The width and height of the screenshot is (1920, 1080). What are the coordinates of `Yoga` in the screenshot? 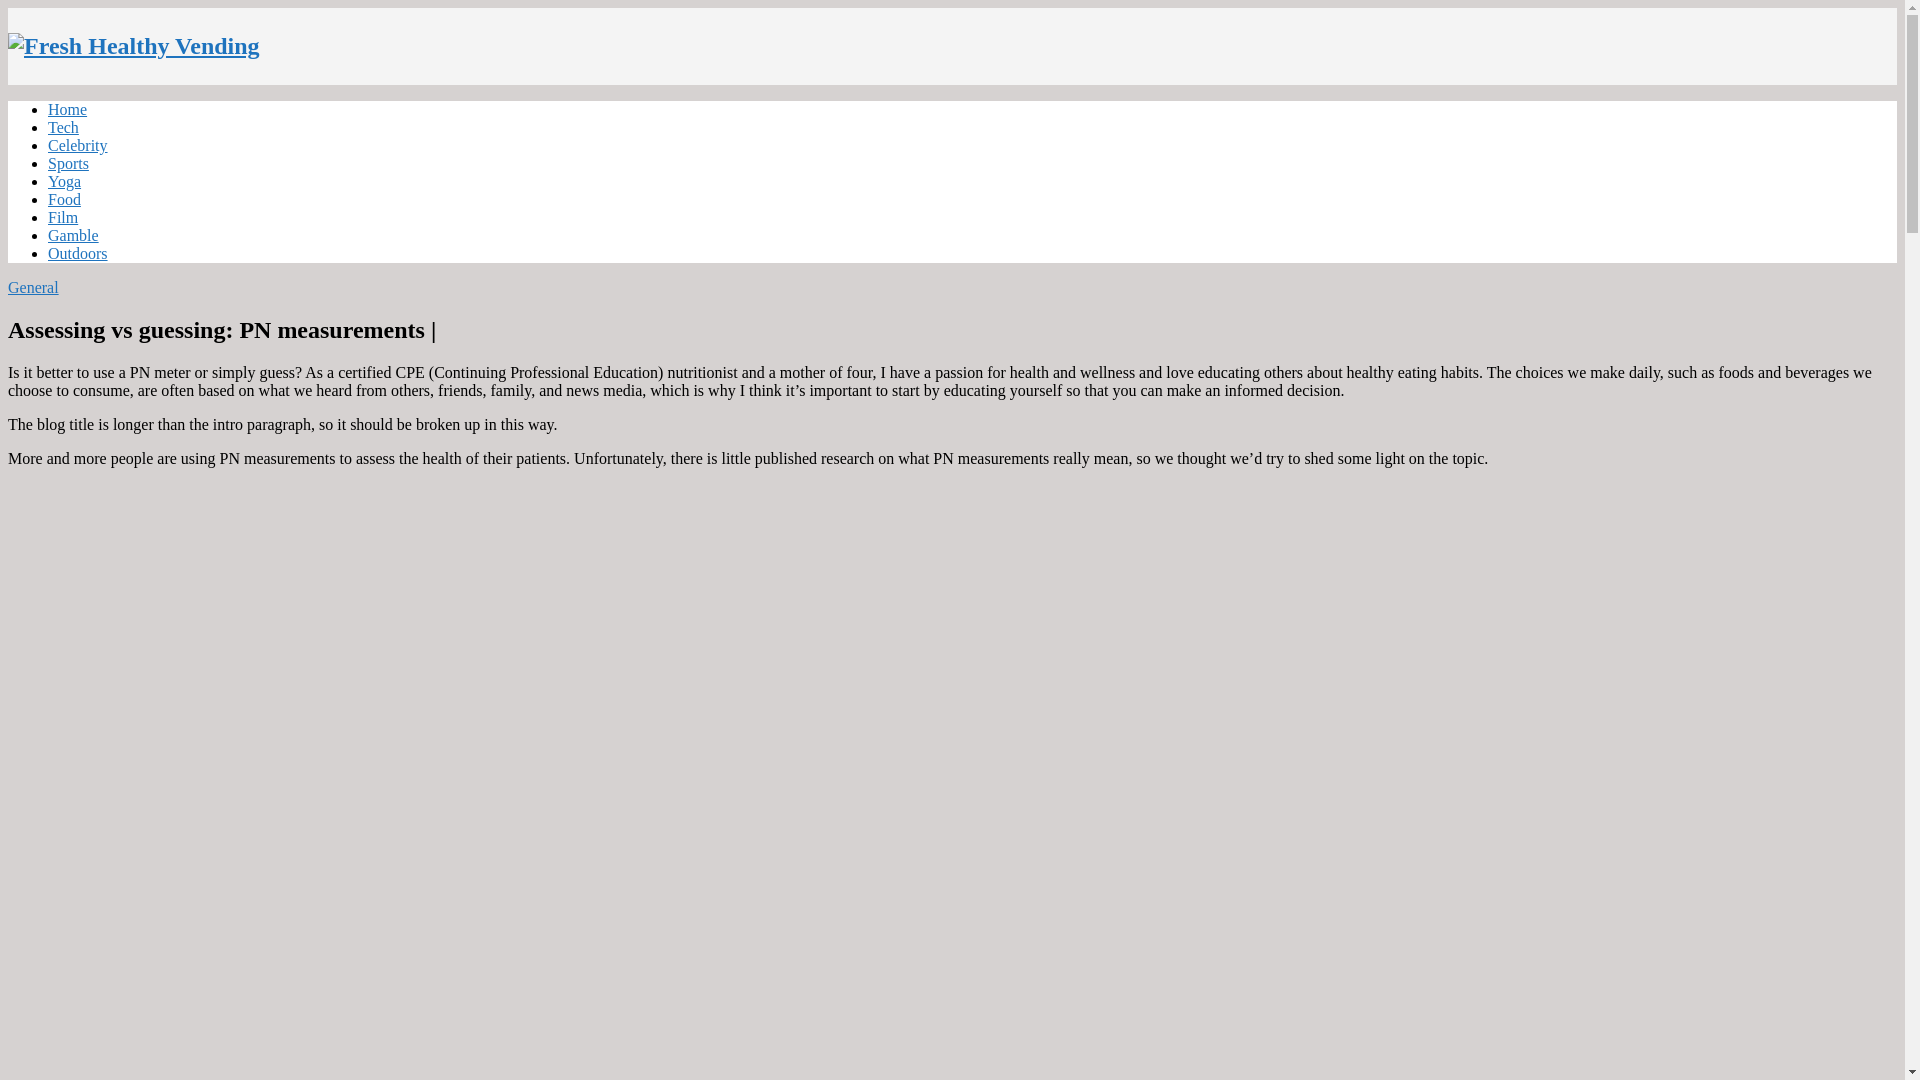 It's located at (64, 181).